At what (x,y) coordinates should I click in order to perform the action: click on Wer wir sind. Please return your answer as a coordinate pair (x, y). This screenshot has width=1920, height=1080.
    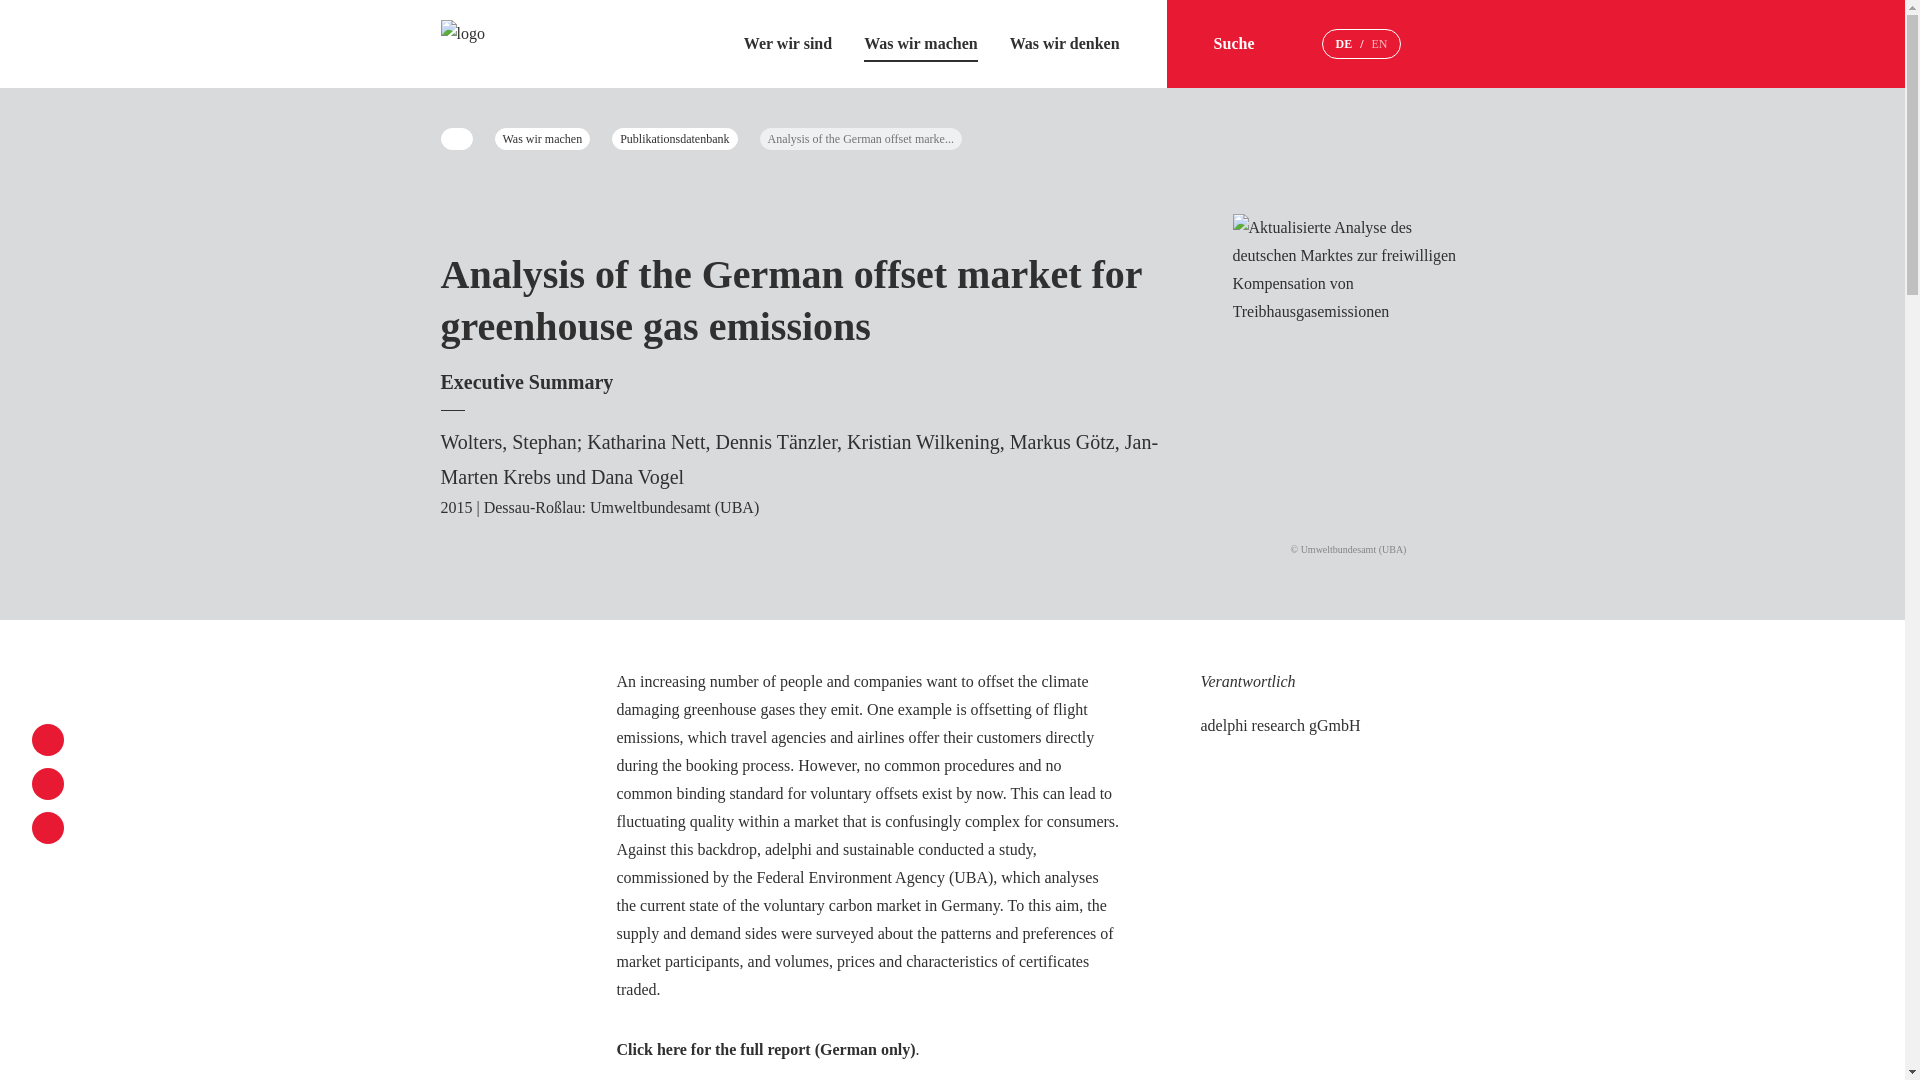
    Looking at the image, I should click on (788, 42).